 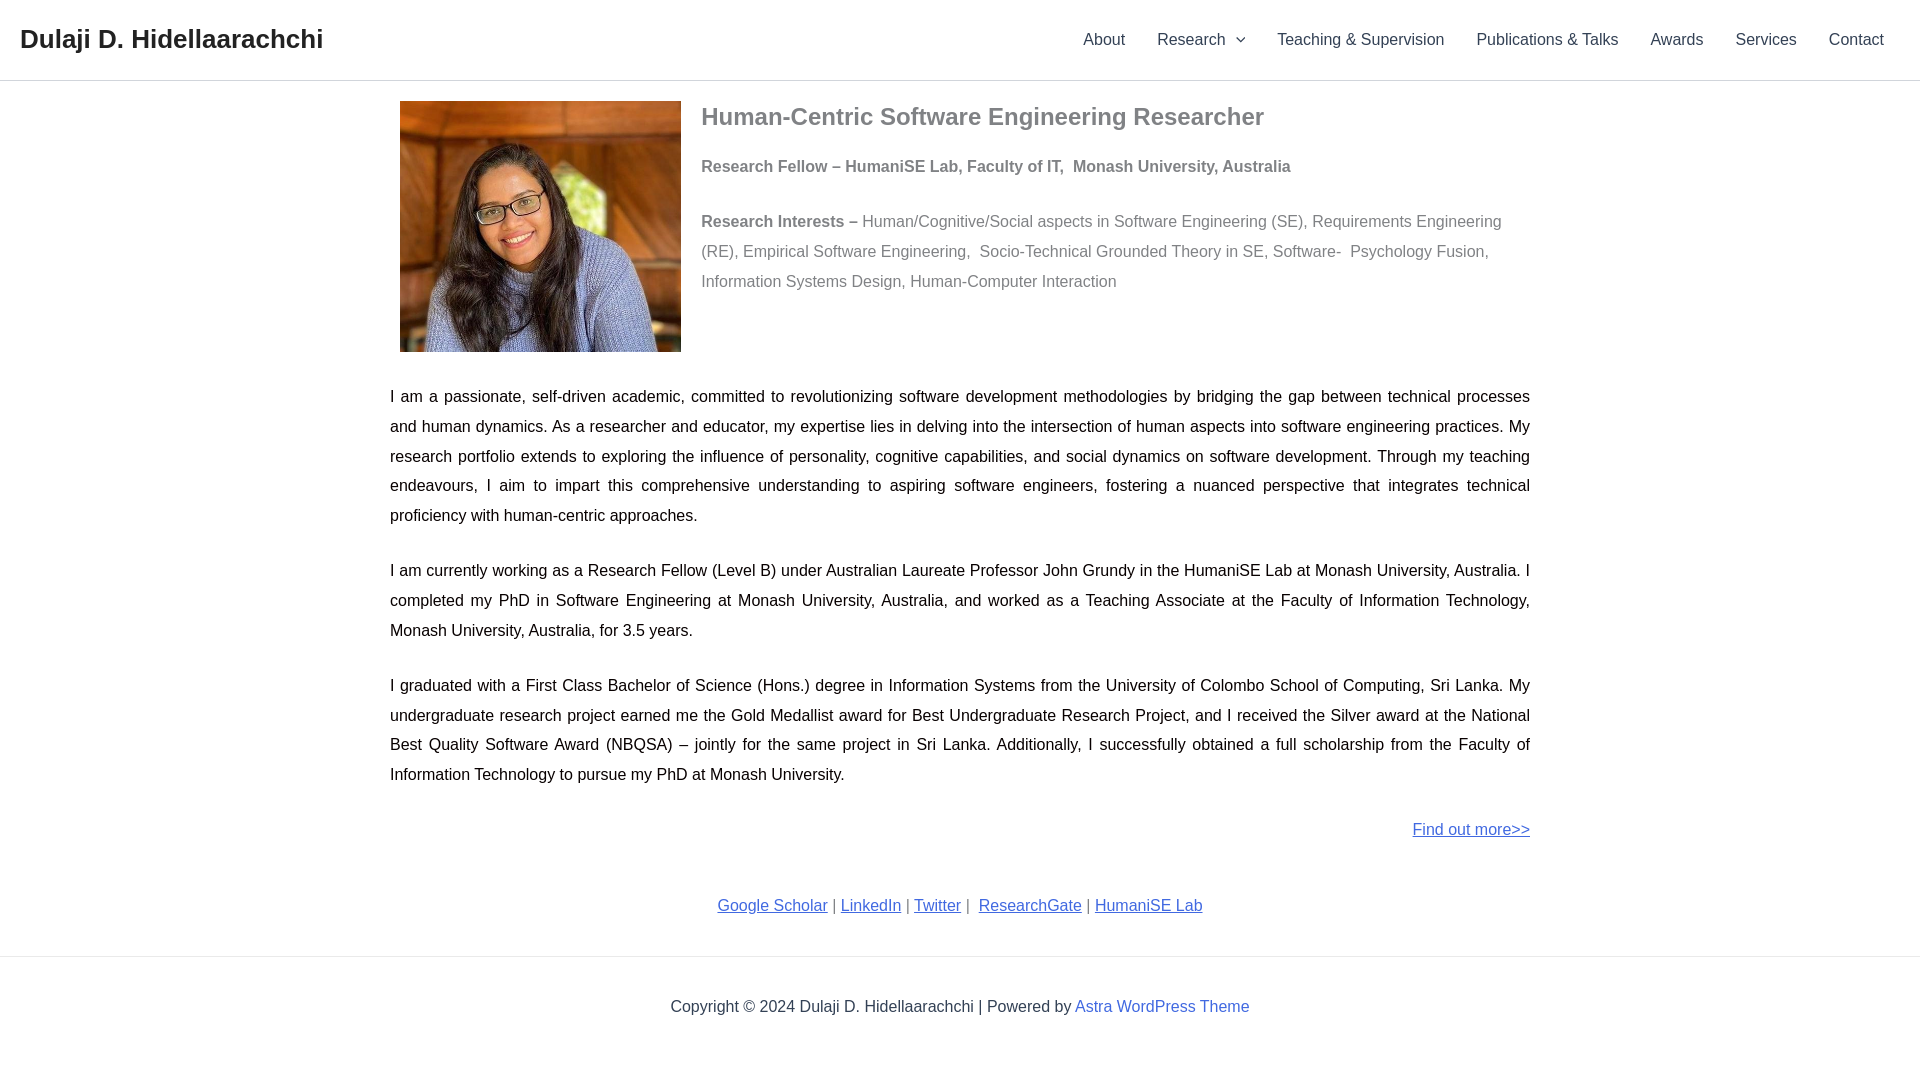 I want to click on Services, so click(x=1766, y=40).